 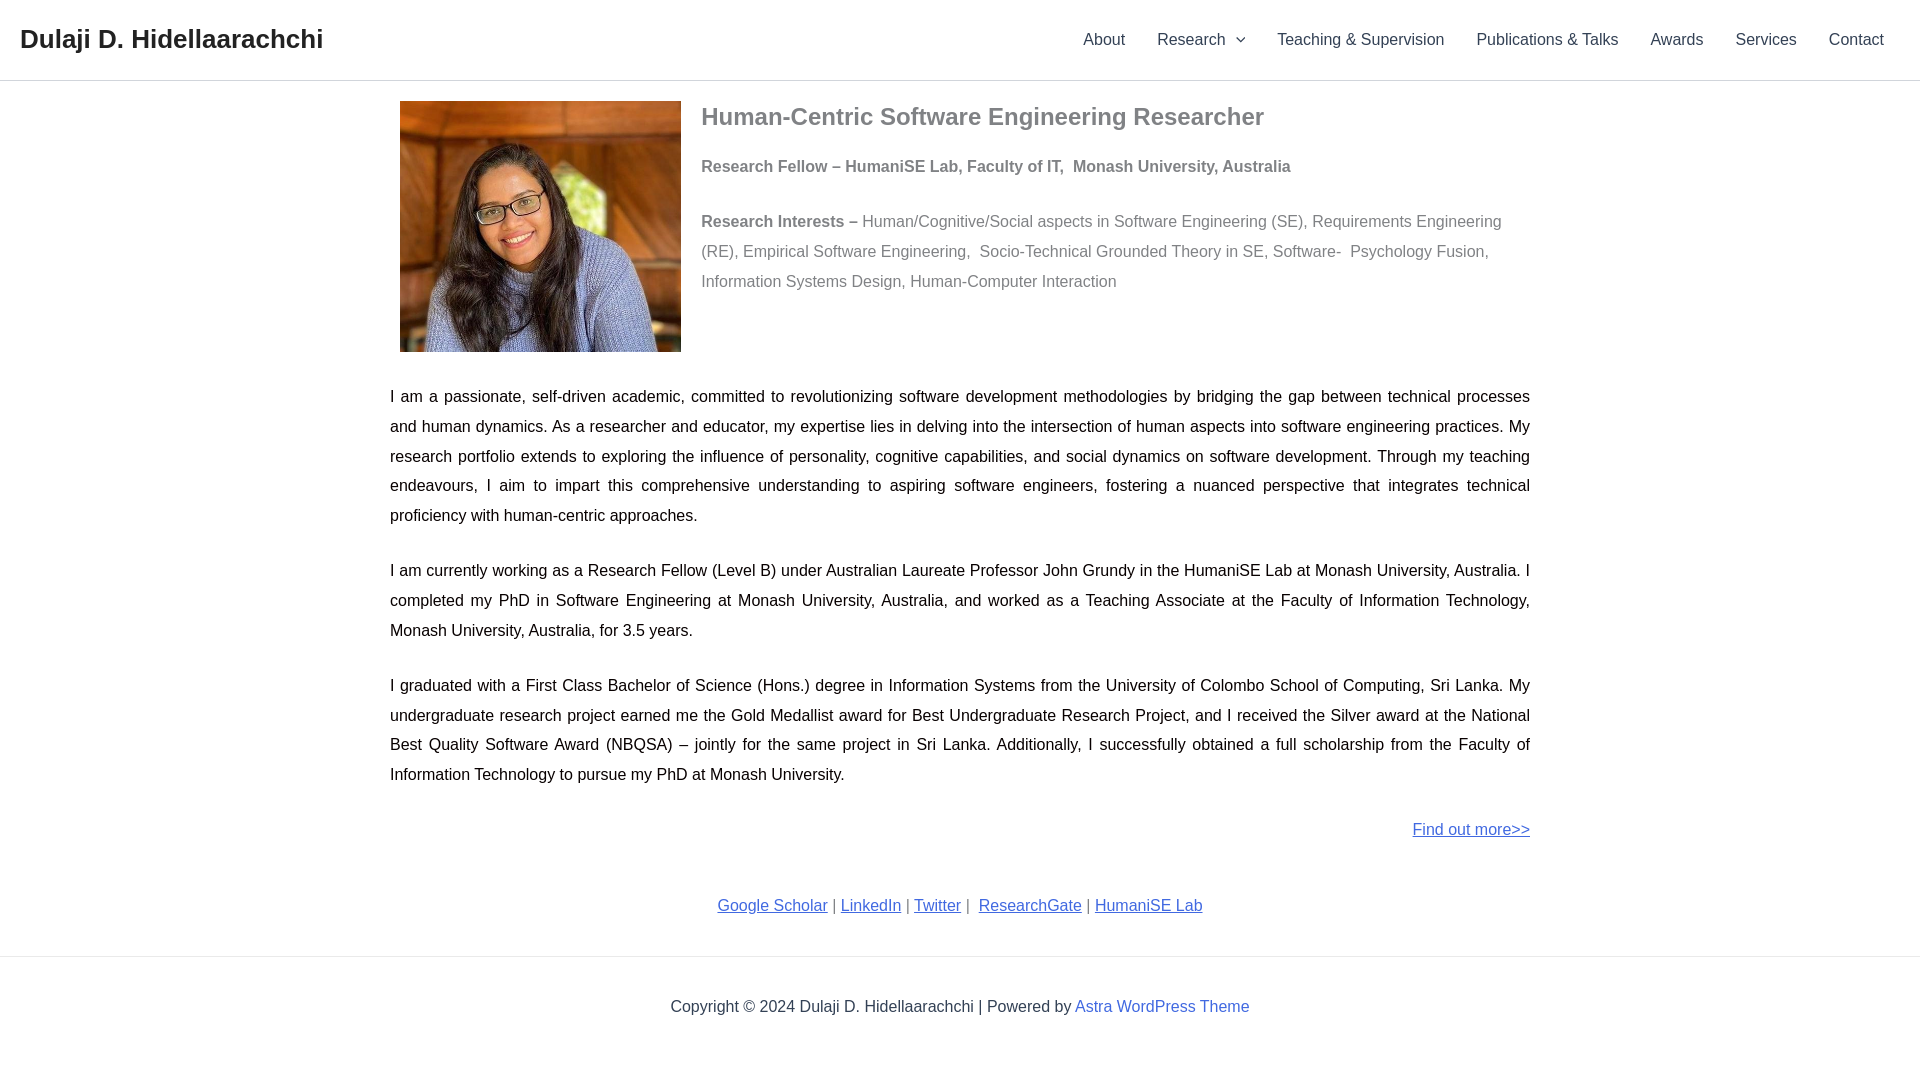 I want to click on Services, so click(x=1766, y=40).